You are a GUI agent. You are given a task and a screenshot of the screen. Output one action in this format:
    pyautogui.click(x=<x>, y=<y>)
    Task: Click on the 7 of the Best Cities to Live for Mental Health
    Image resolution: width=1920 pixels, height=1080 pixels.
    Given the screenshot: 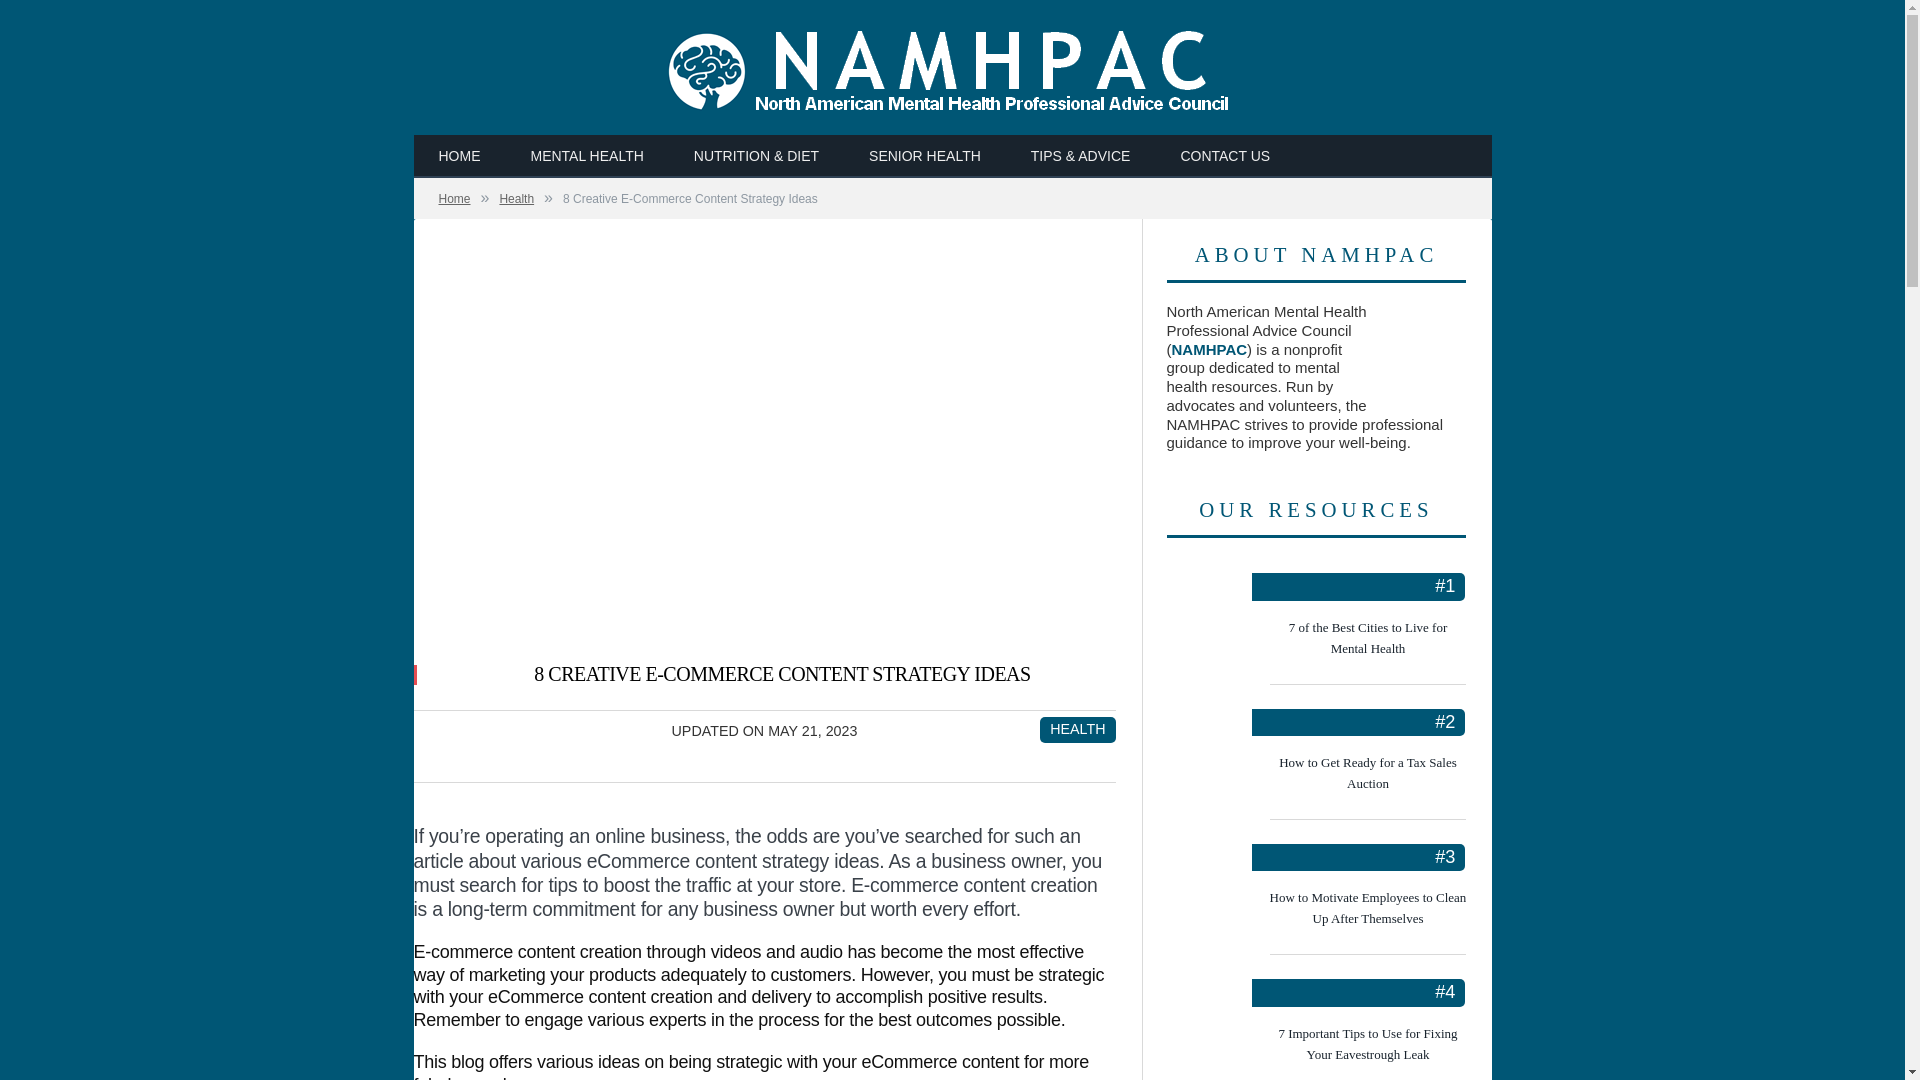 What is the action you would take?
    pyautogui.click(x=1368, y=638)
    